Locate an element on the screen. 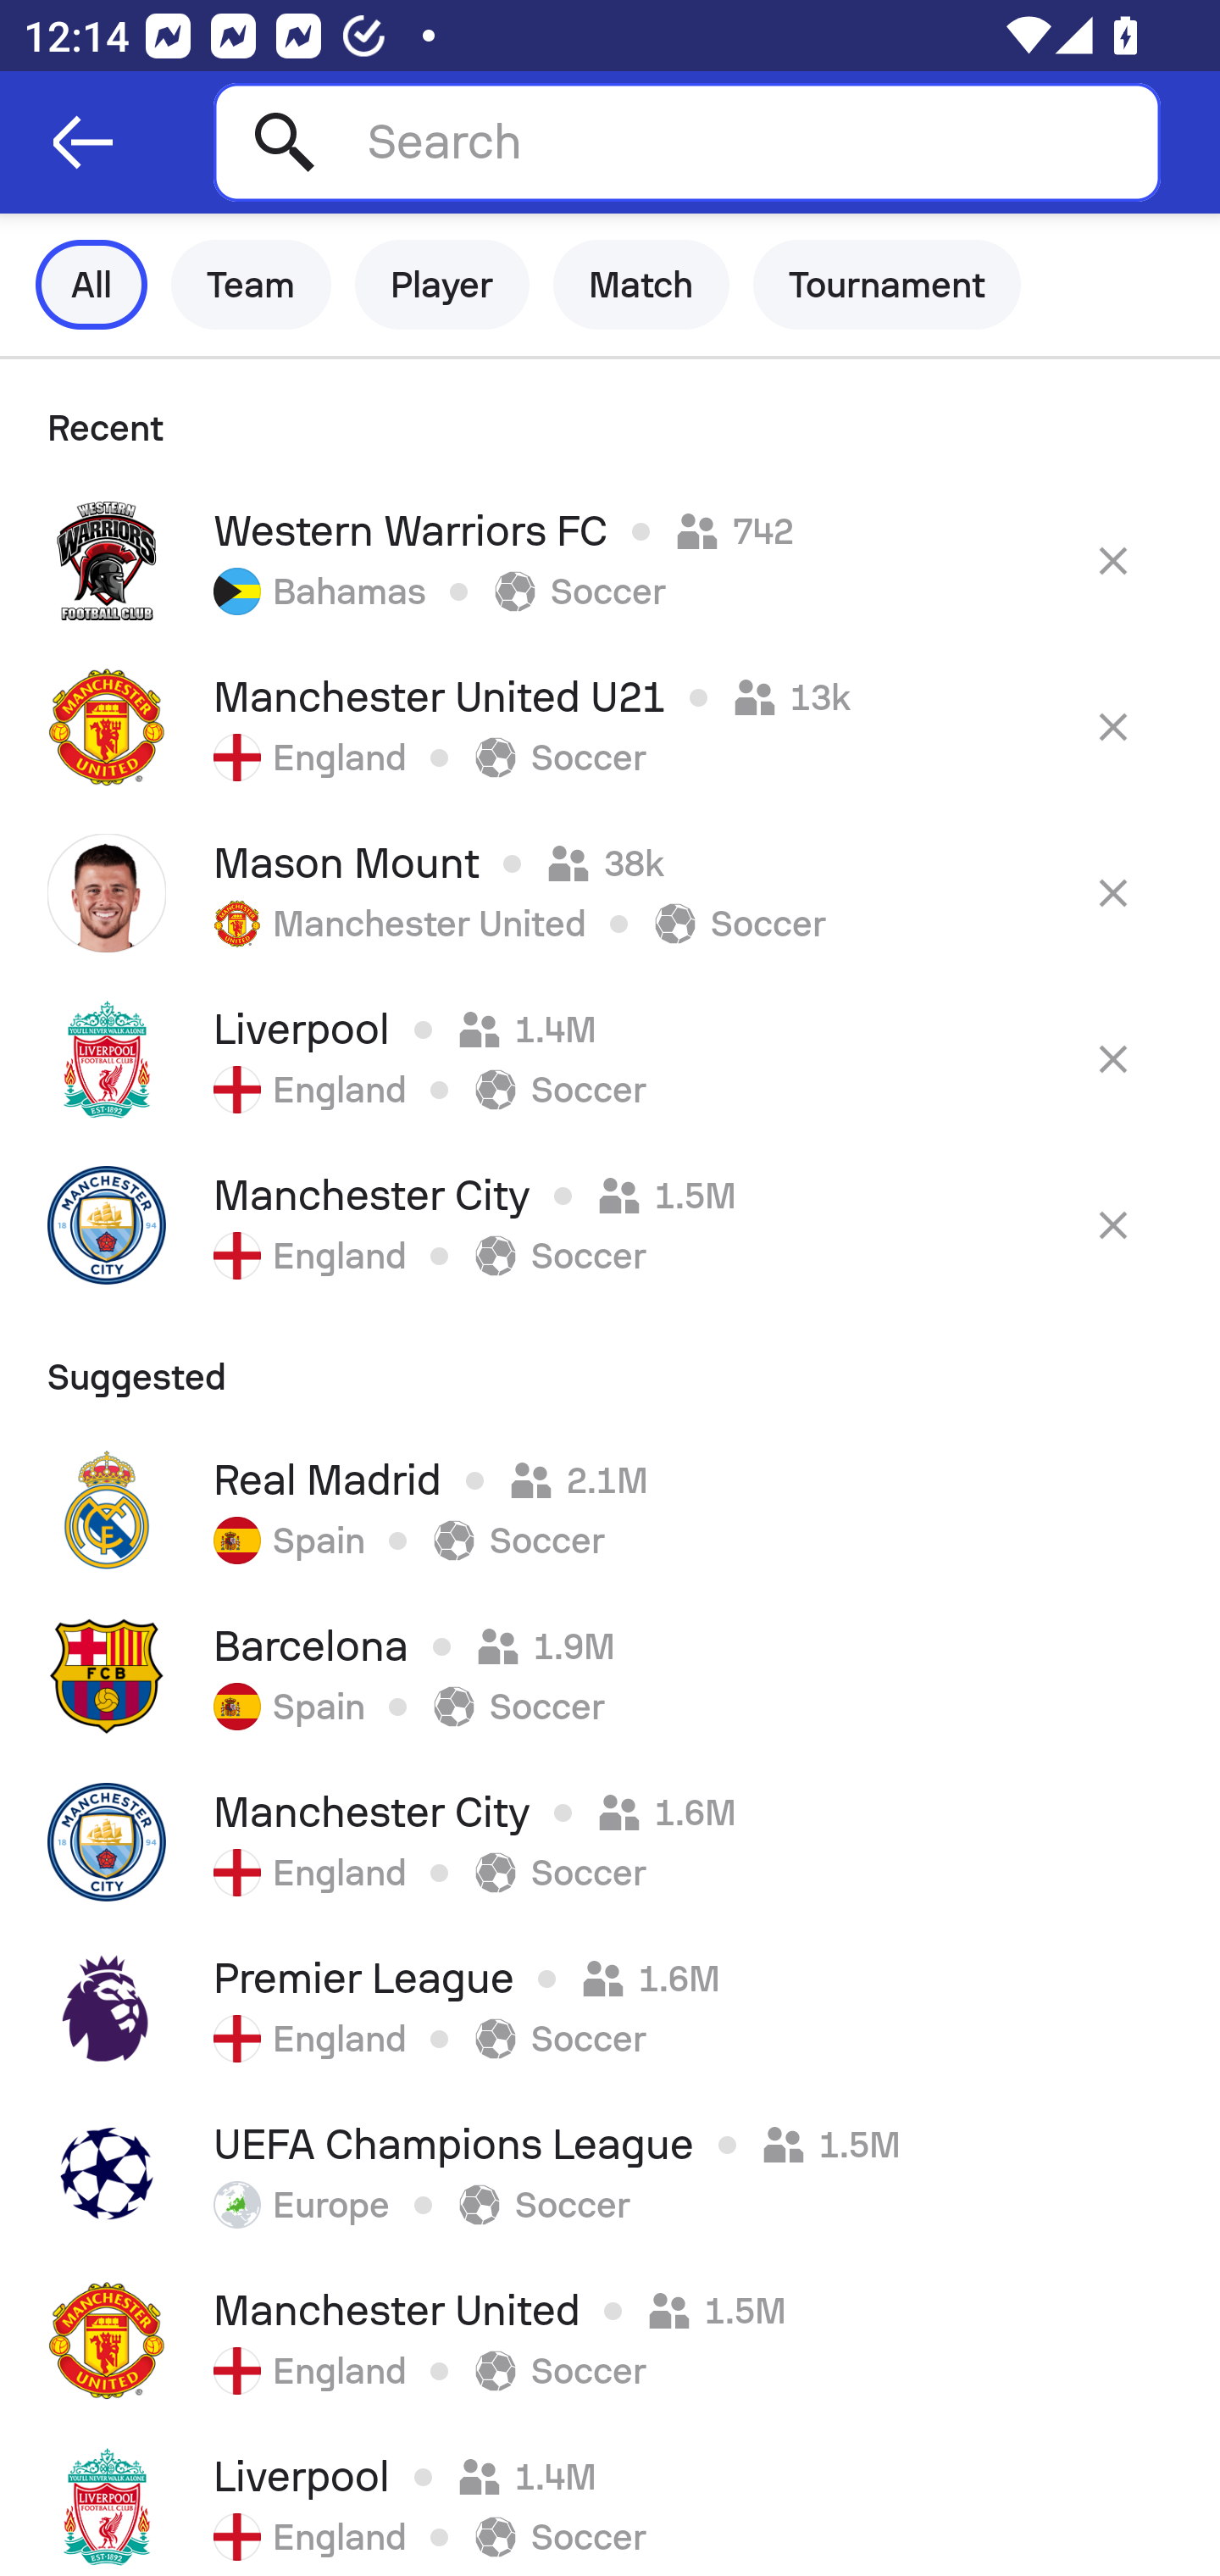 Image resolution: width=1220 pixels, height=2576 pixels. Manchester United 1.5M England Soccer is located at coordinates (610, 2340).